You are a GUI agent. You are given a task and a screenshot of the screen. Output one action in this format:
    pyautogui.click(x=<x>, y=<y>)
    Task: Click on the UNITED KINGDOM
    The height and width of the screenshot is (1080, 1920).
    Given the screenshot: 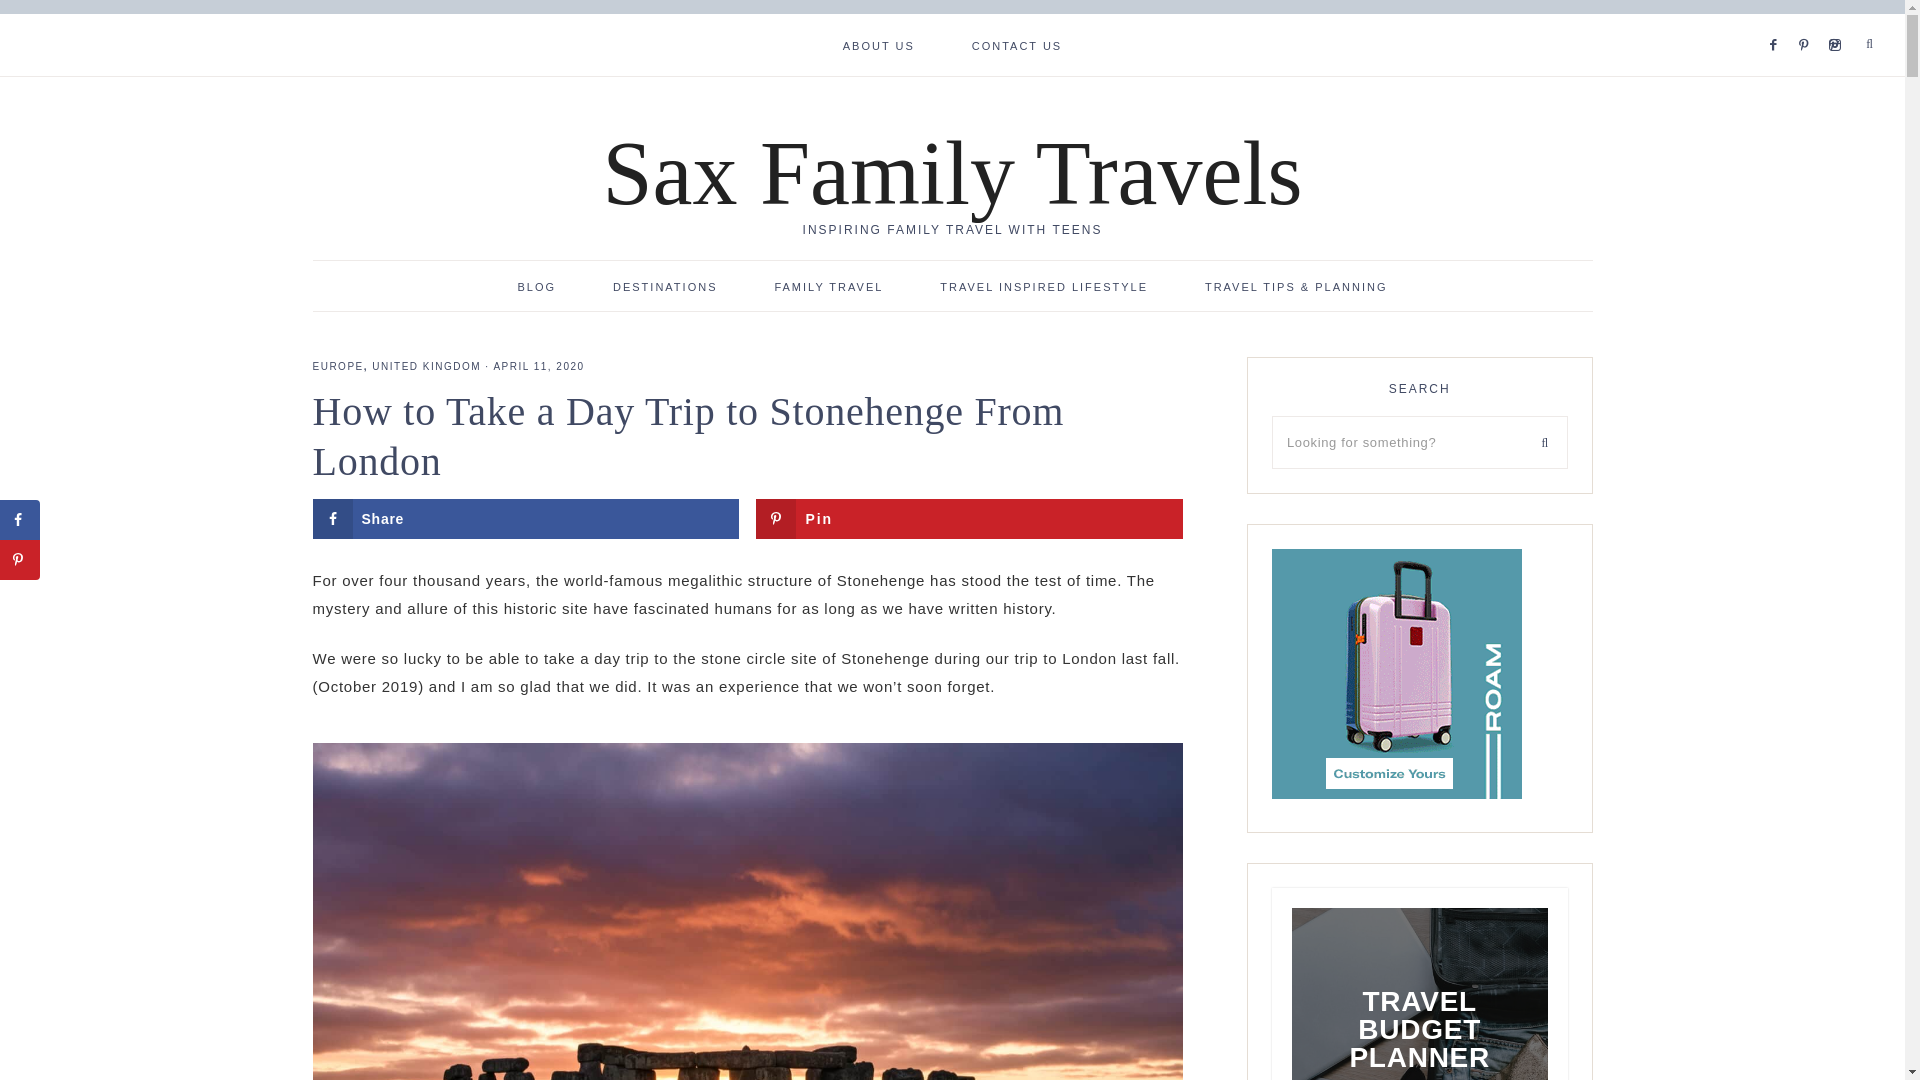 What is the action you would take?
    pyautogui.click(x=426, y=366)
    